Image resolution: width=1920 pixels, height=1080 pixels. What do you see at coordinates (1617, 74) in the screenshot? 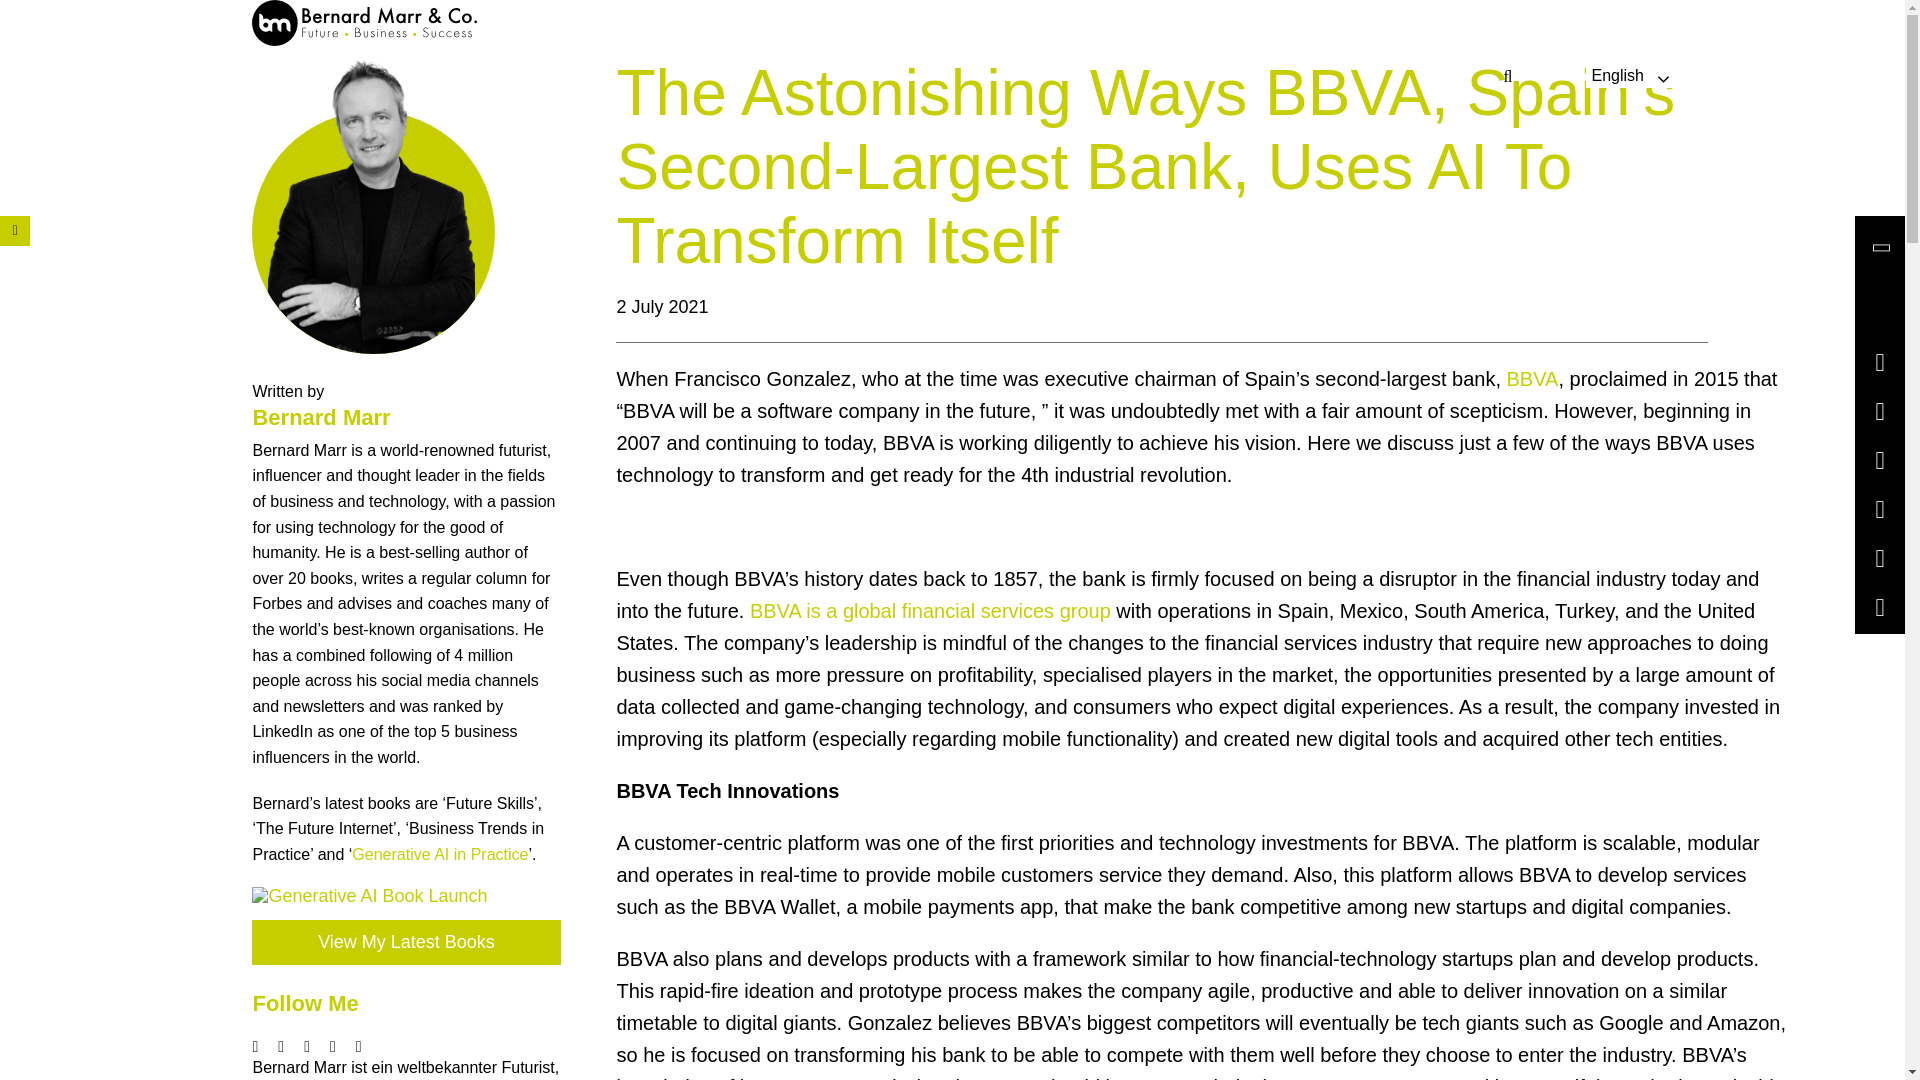
I see `English` at bounding box center [1617, 74].